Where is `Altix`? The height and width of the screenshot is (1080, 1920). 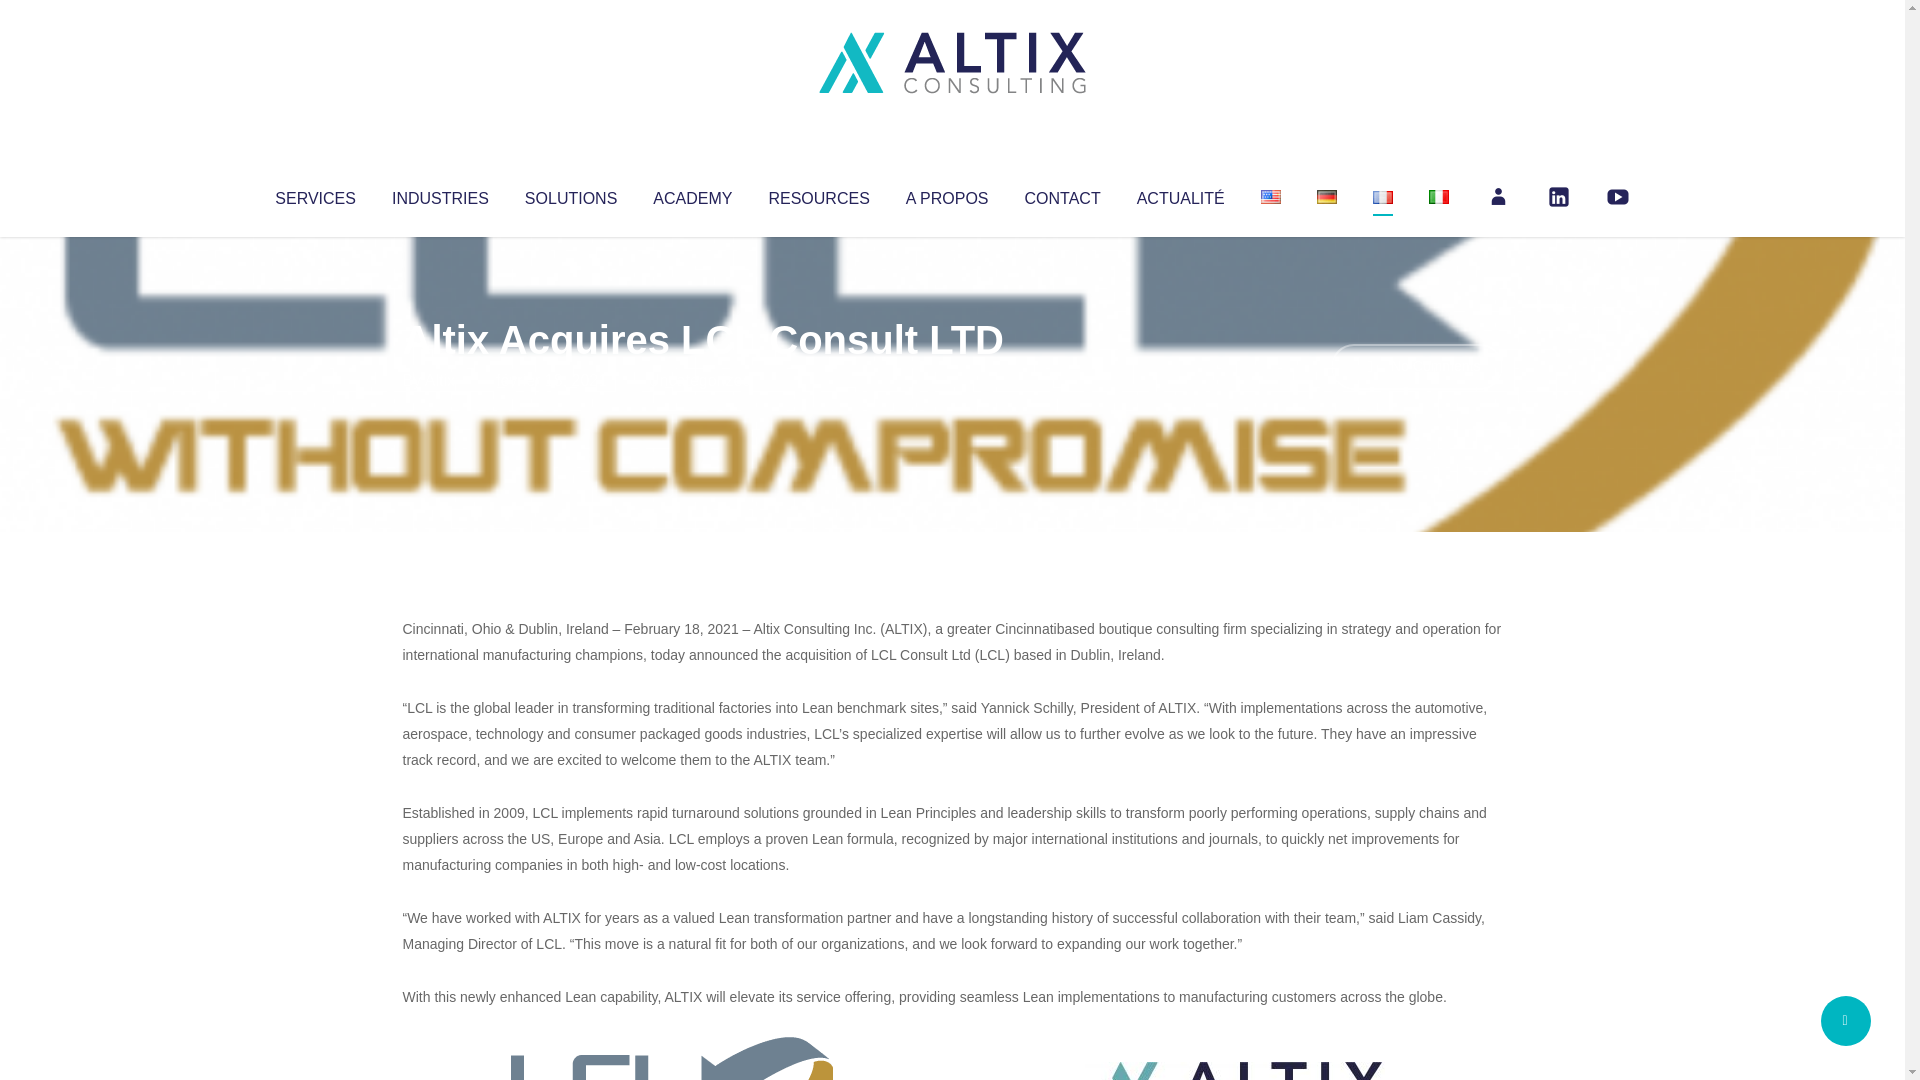 Altix is located at coordinates (440, 380).